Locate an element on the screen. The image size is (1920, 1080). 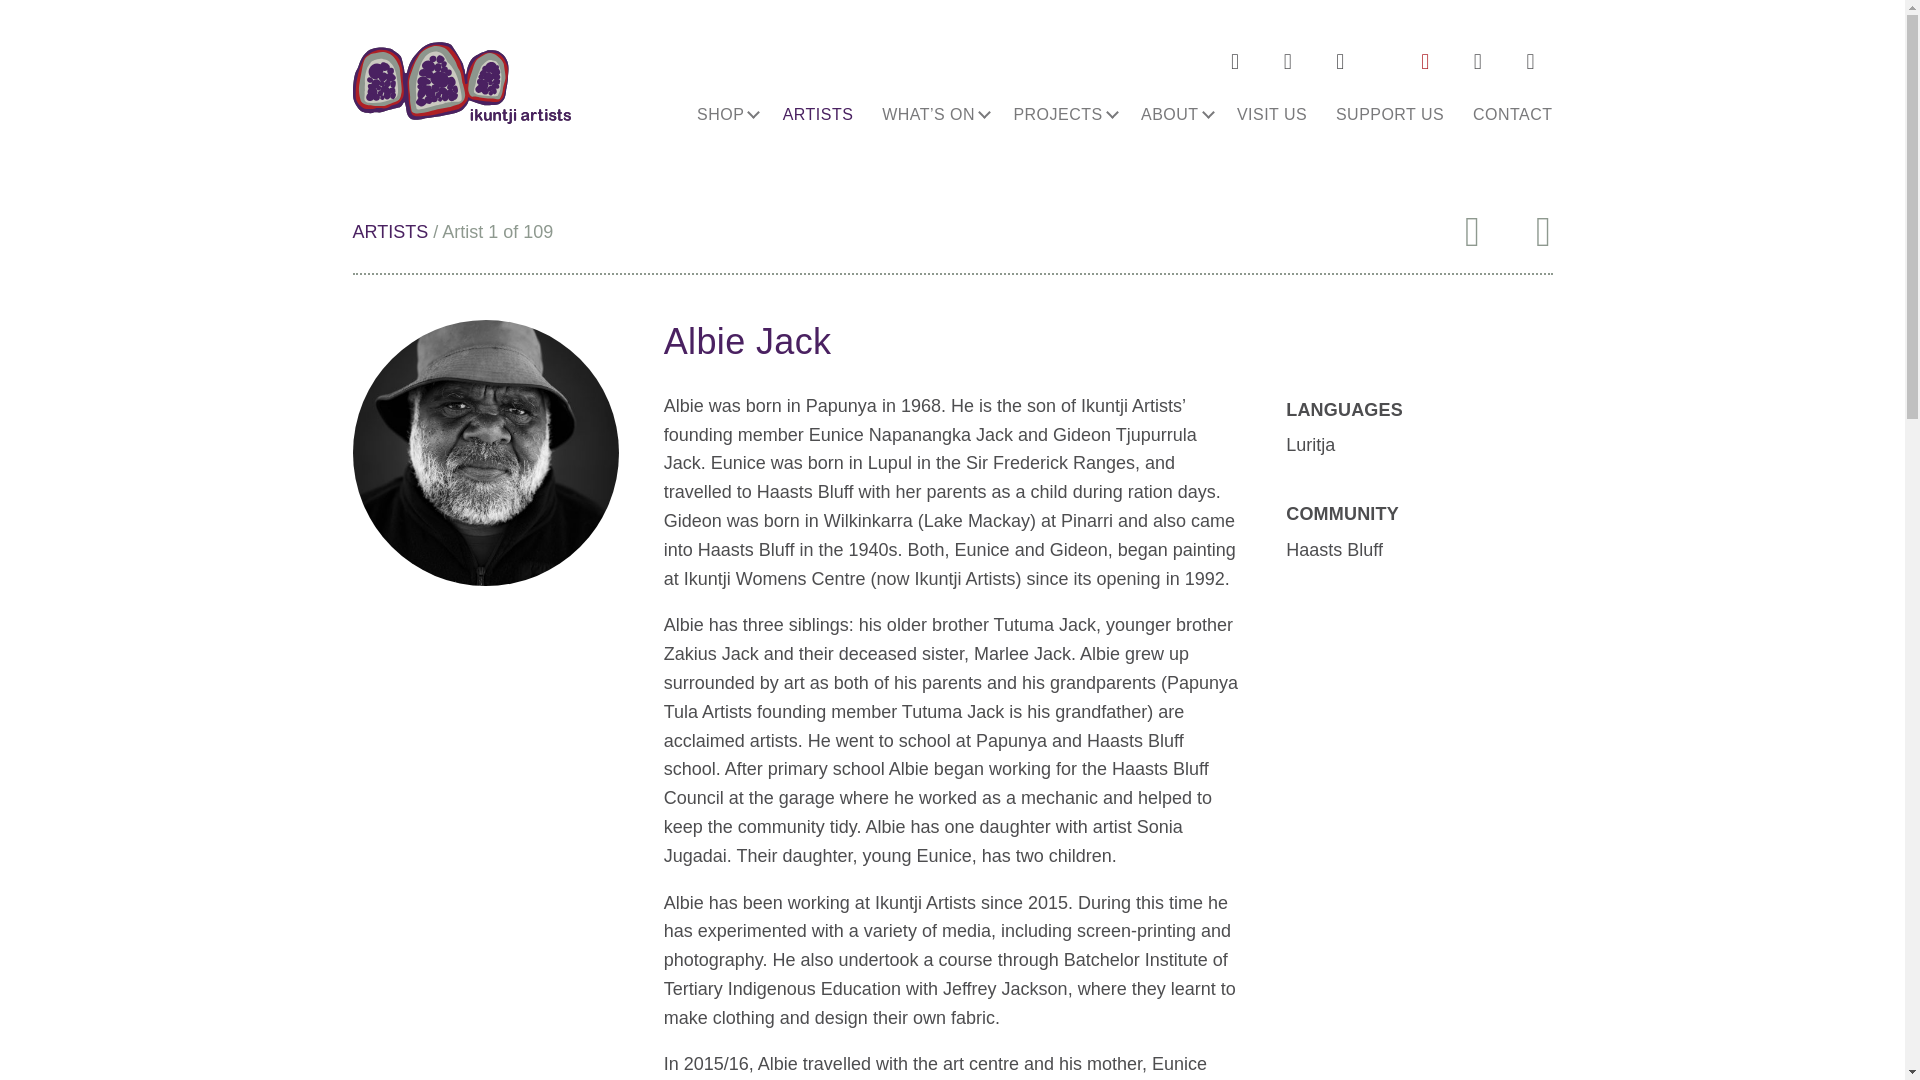
Ikuntji Artists is located at coordinates (460, 83).